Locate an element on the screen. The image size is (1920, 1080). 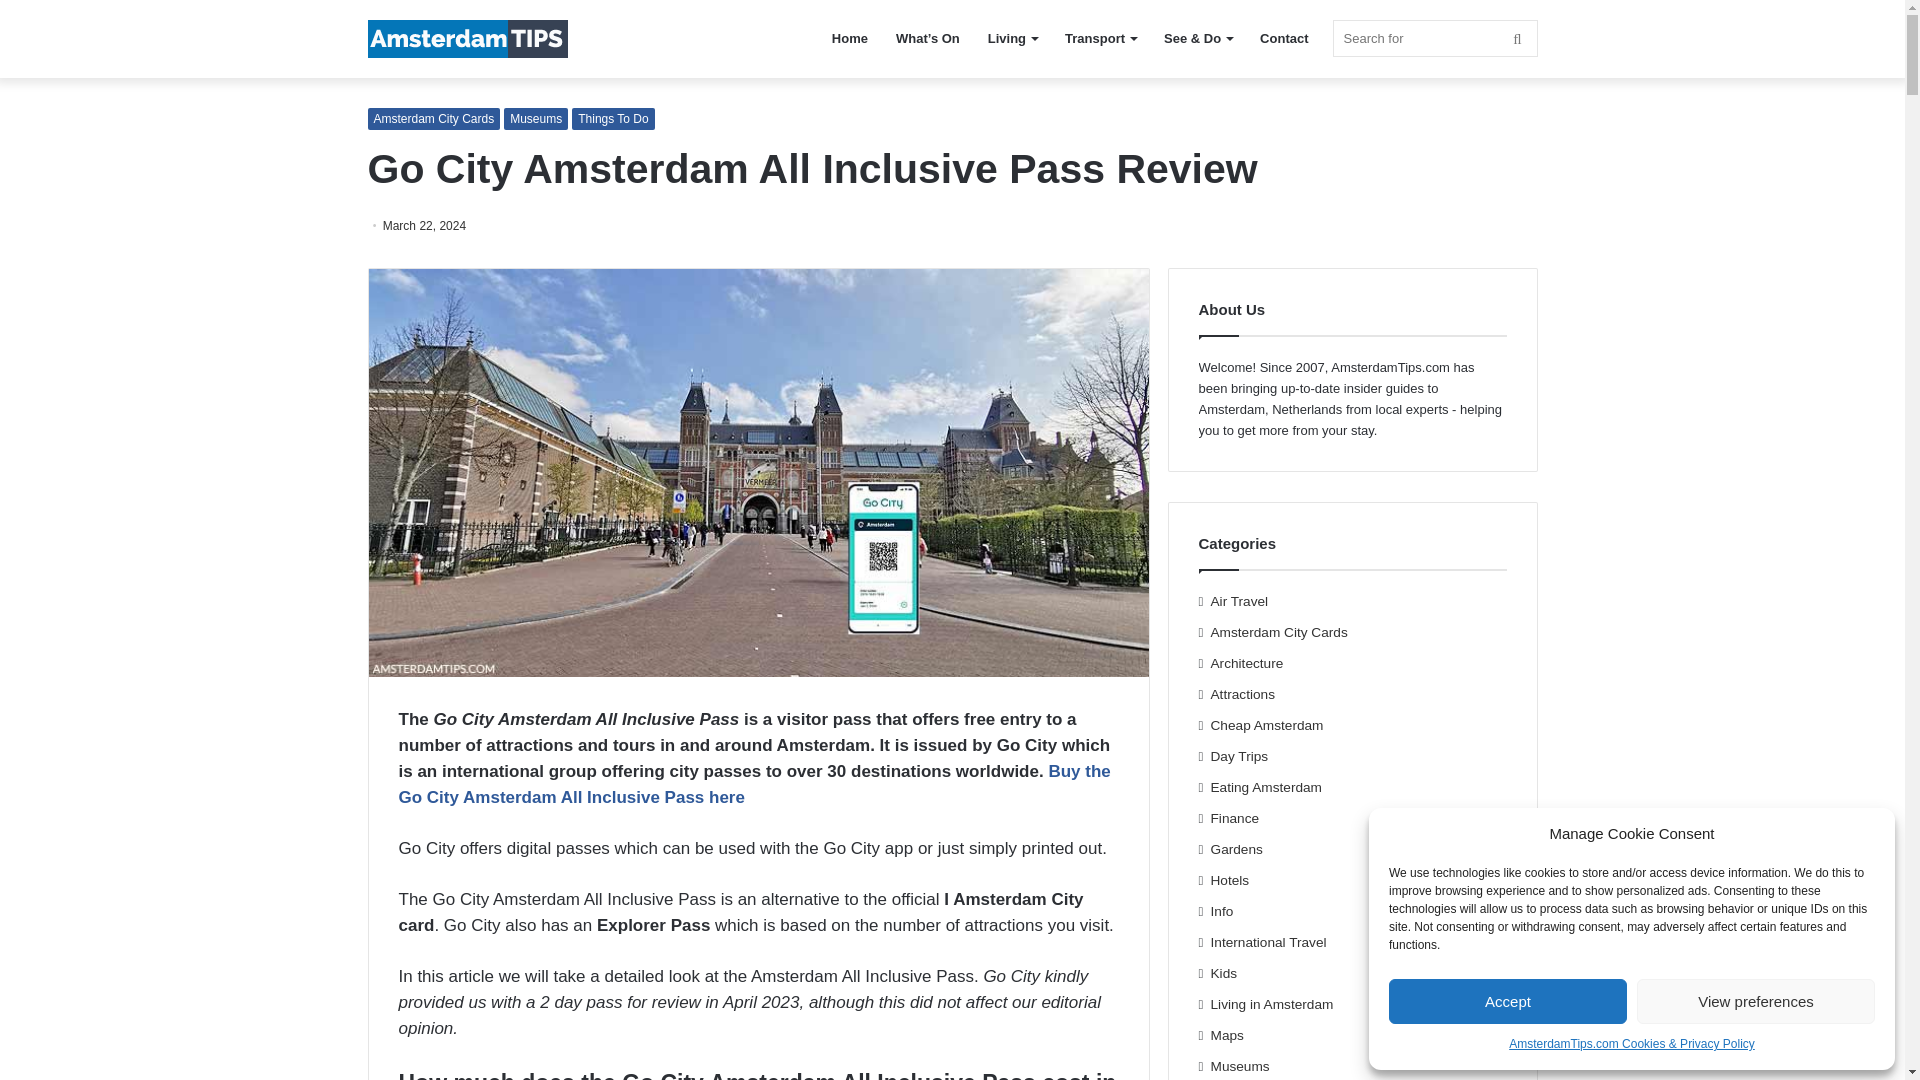
Museums is located at coordinates (536, 118).